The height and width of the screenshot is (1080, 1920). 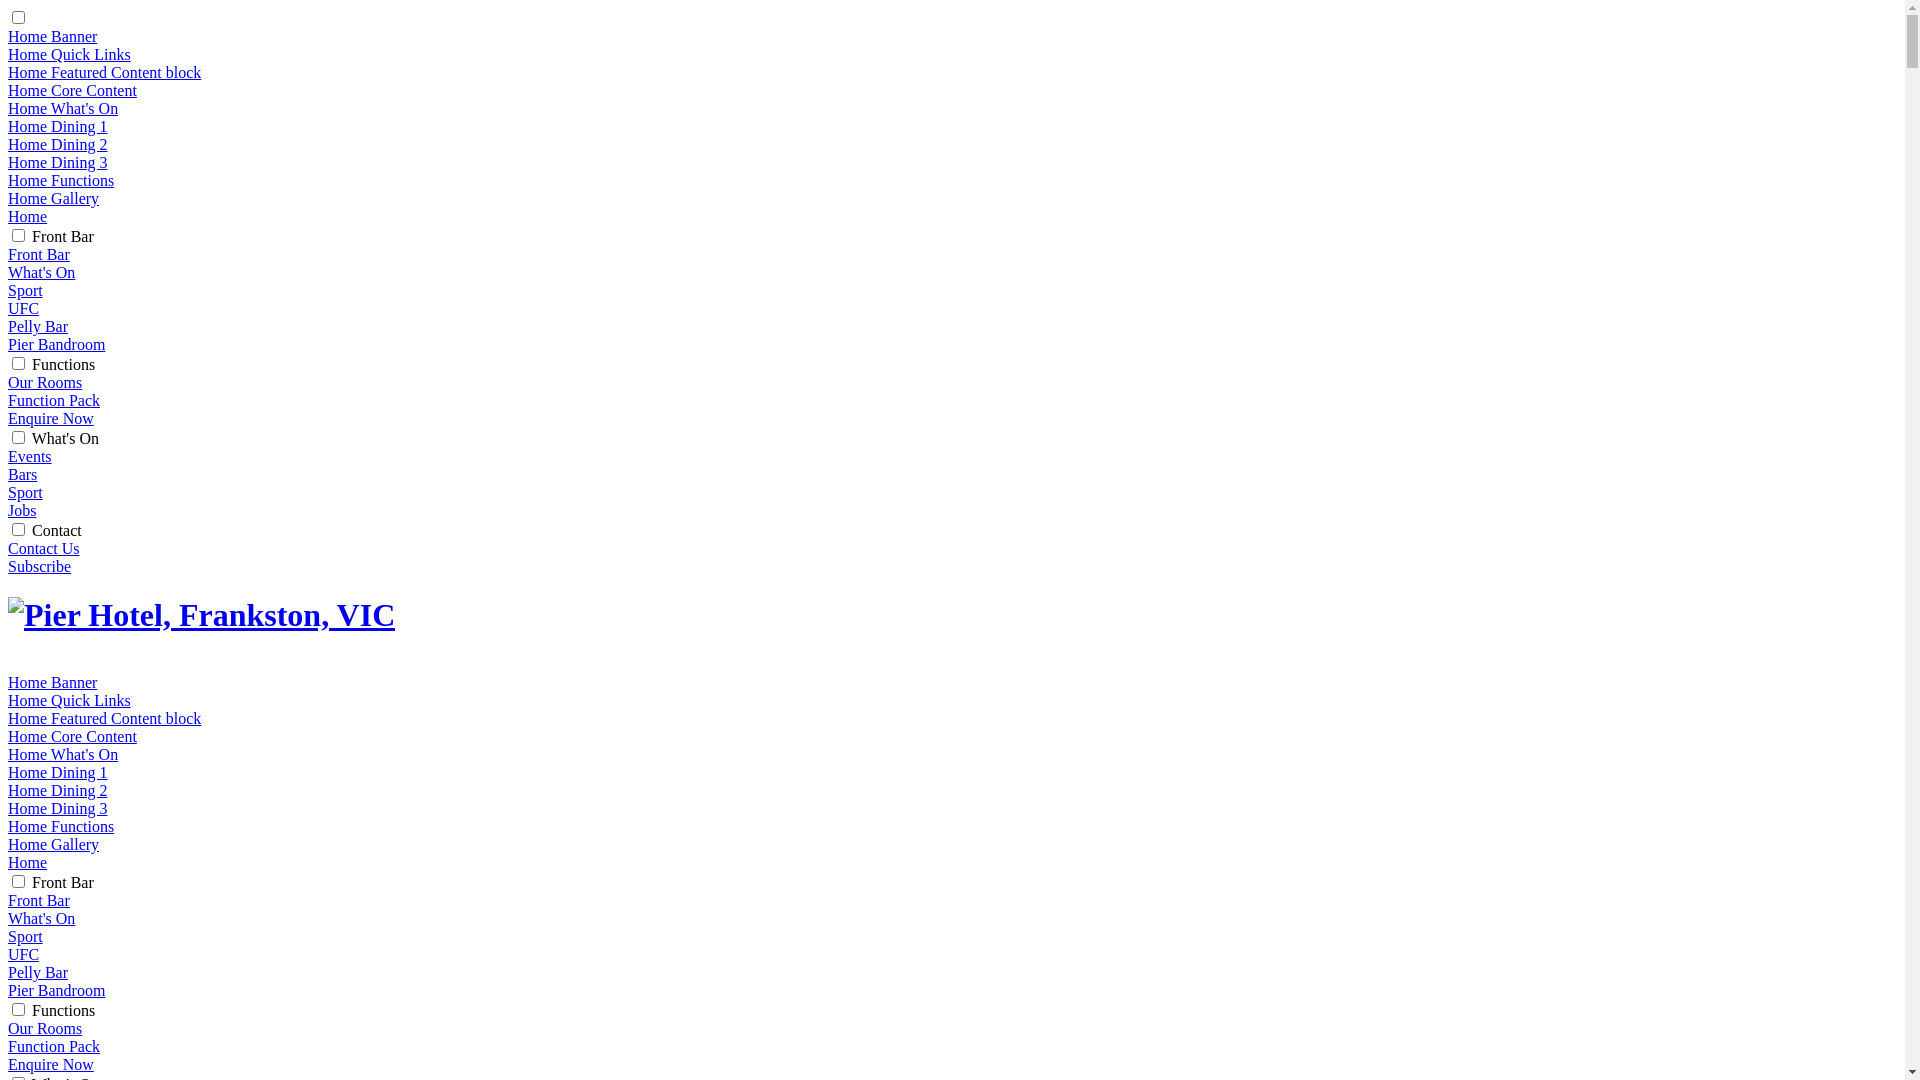 I want to click on Home, so click(x=28, y=216).